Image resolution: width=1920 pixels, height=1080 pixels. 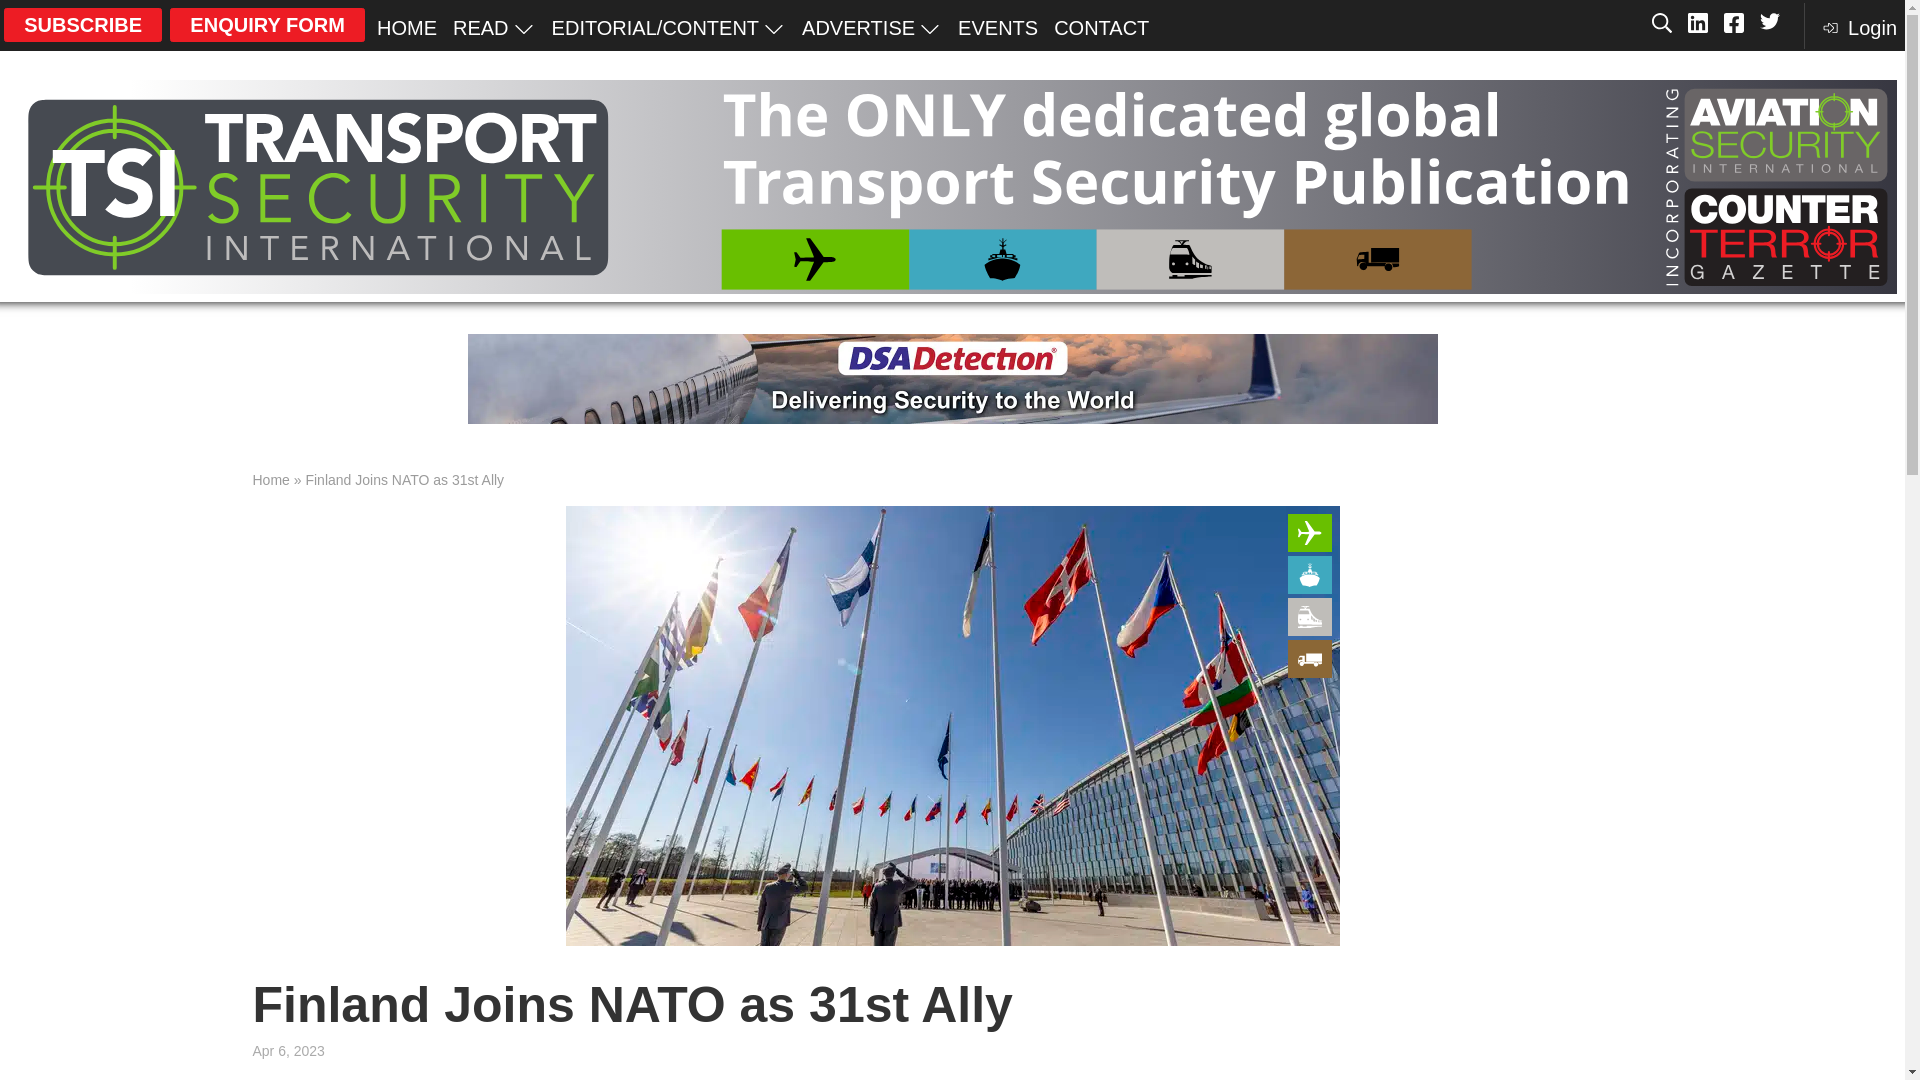 What do you see at coordinates (1734, 24) in the screenshot?
I see `Transport Security International Magazine Facebook Page` at bounding box center [1734, 24].